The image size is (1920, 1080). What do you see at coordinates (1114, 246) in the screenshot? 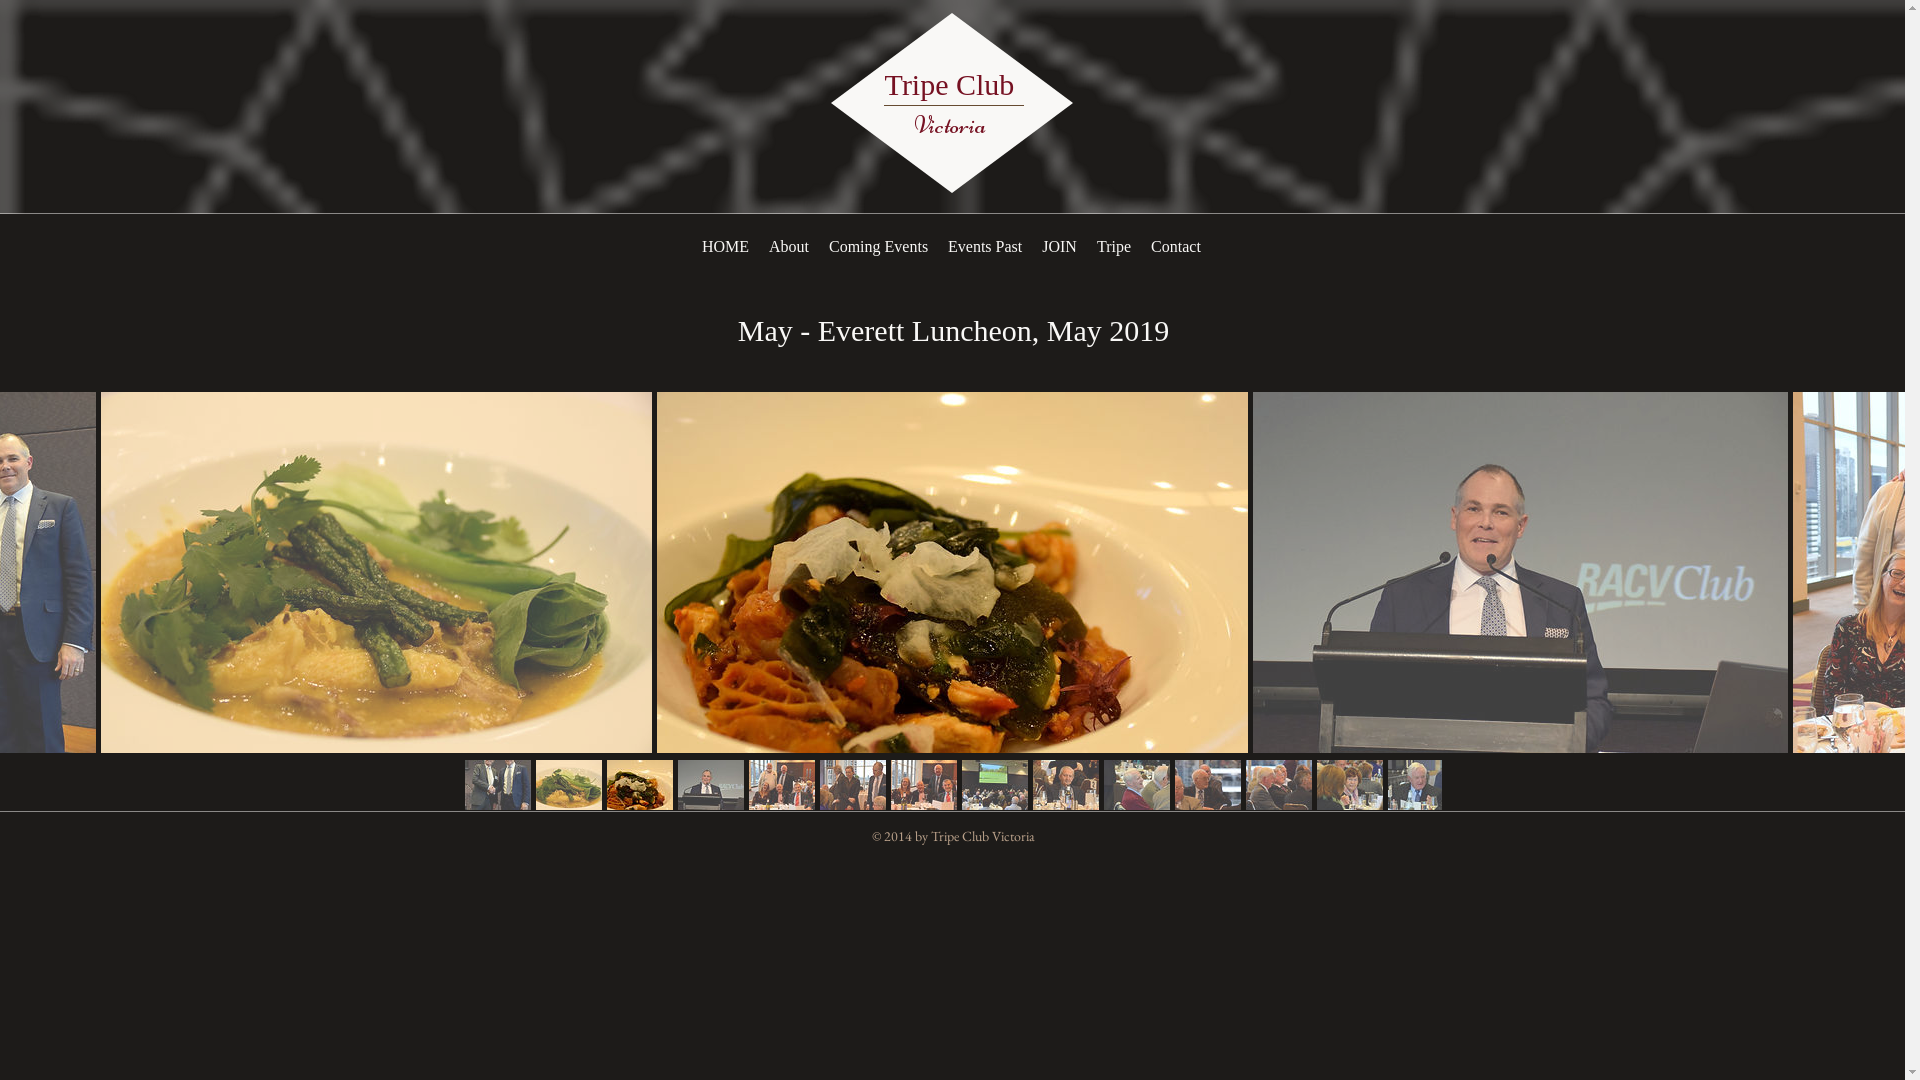
I see `Tripe` at bounding box center [1114, 246].